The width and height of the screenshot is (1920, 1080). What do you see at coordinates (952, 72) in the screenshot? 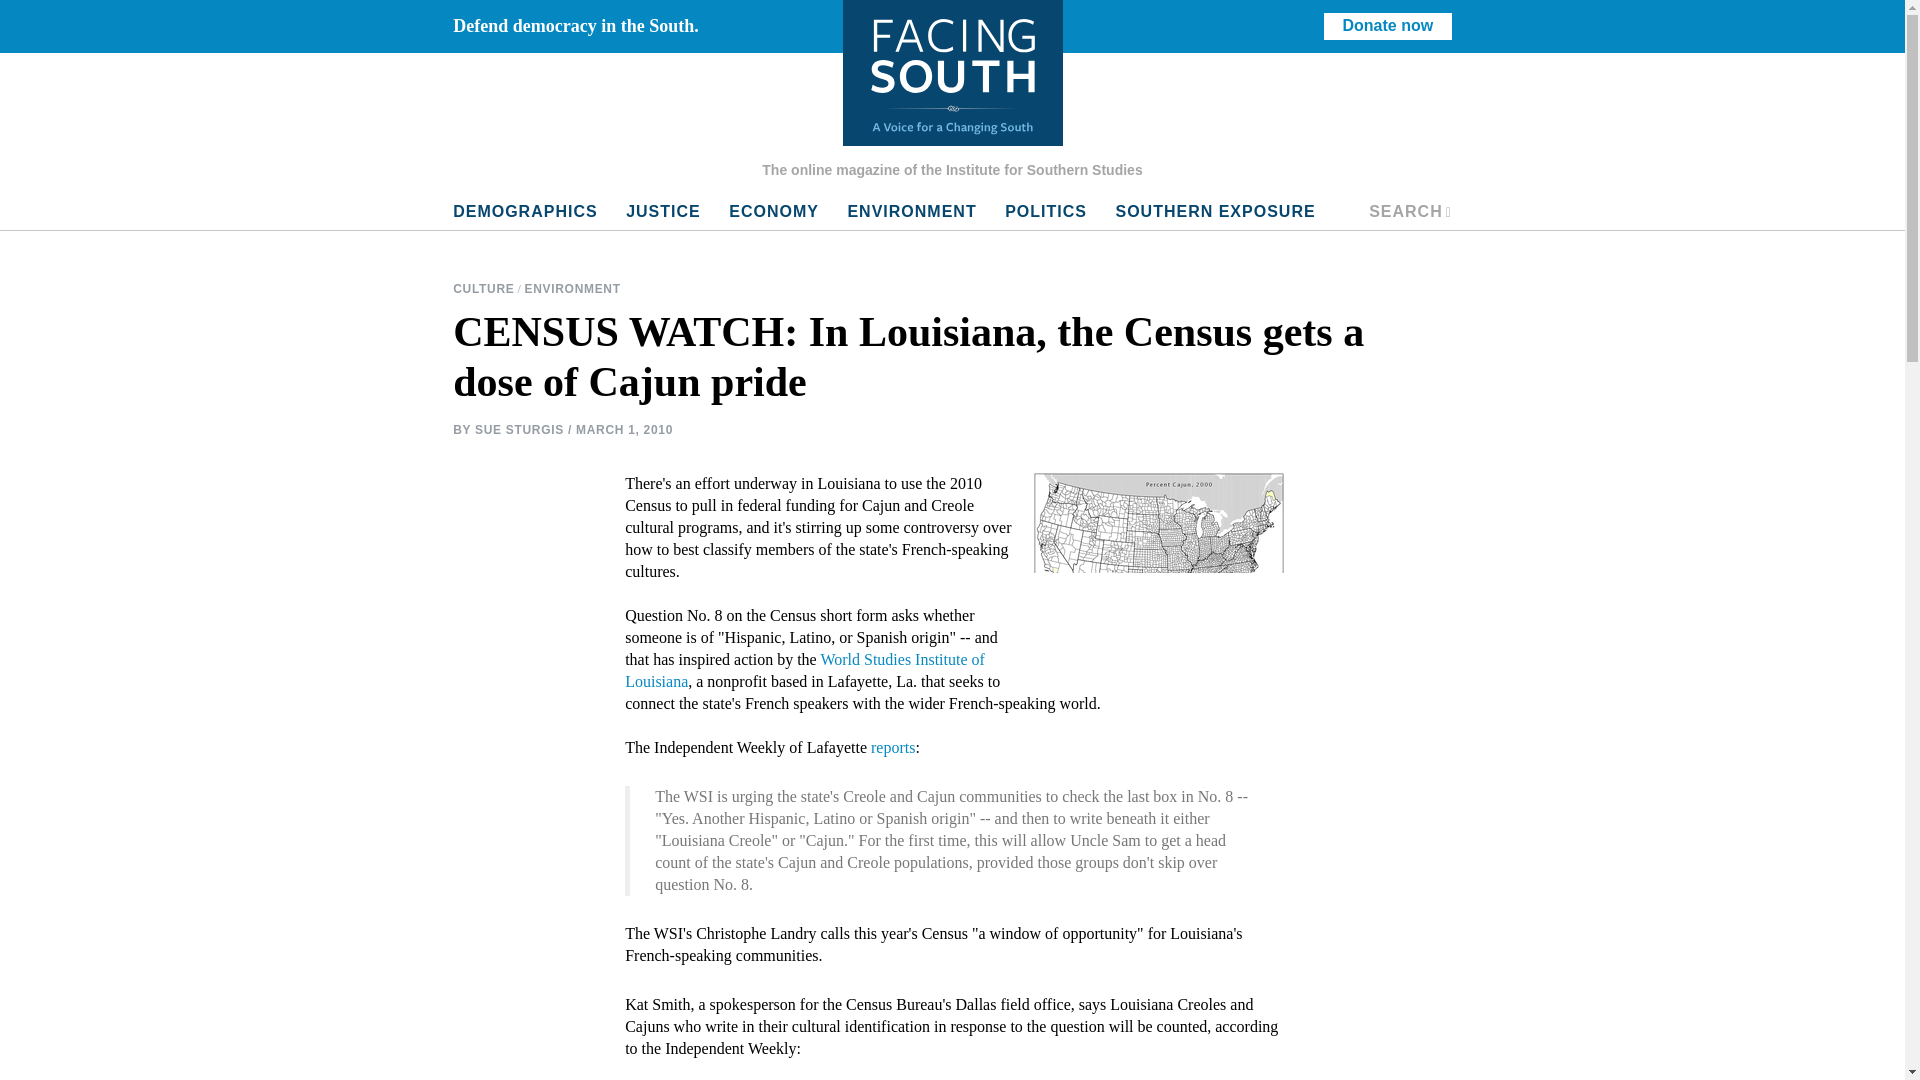
I see `Home` at bounding box center [952, 72].